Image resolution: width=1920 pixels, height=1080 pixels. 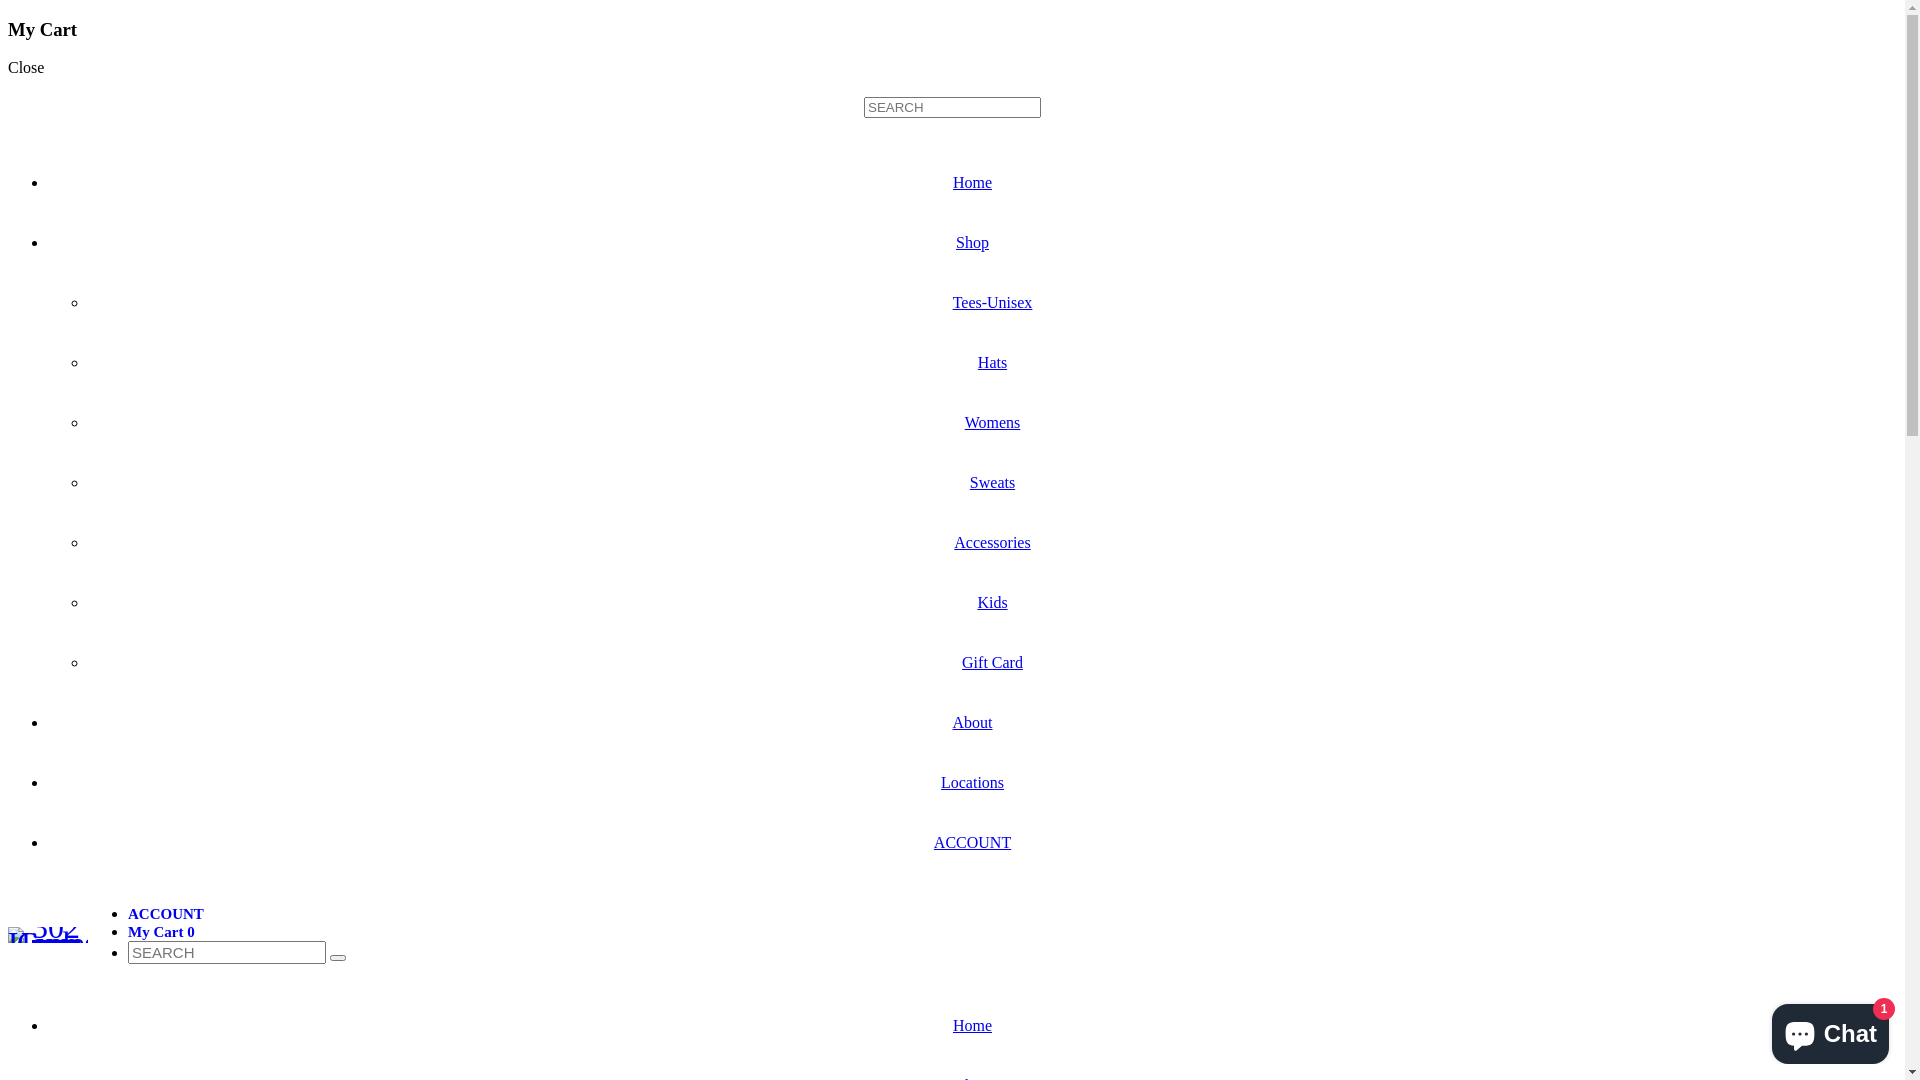 I want to click on ACCOUNT, so click(x=972, y=842).